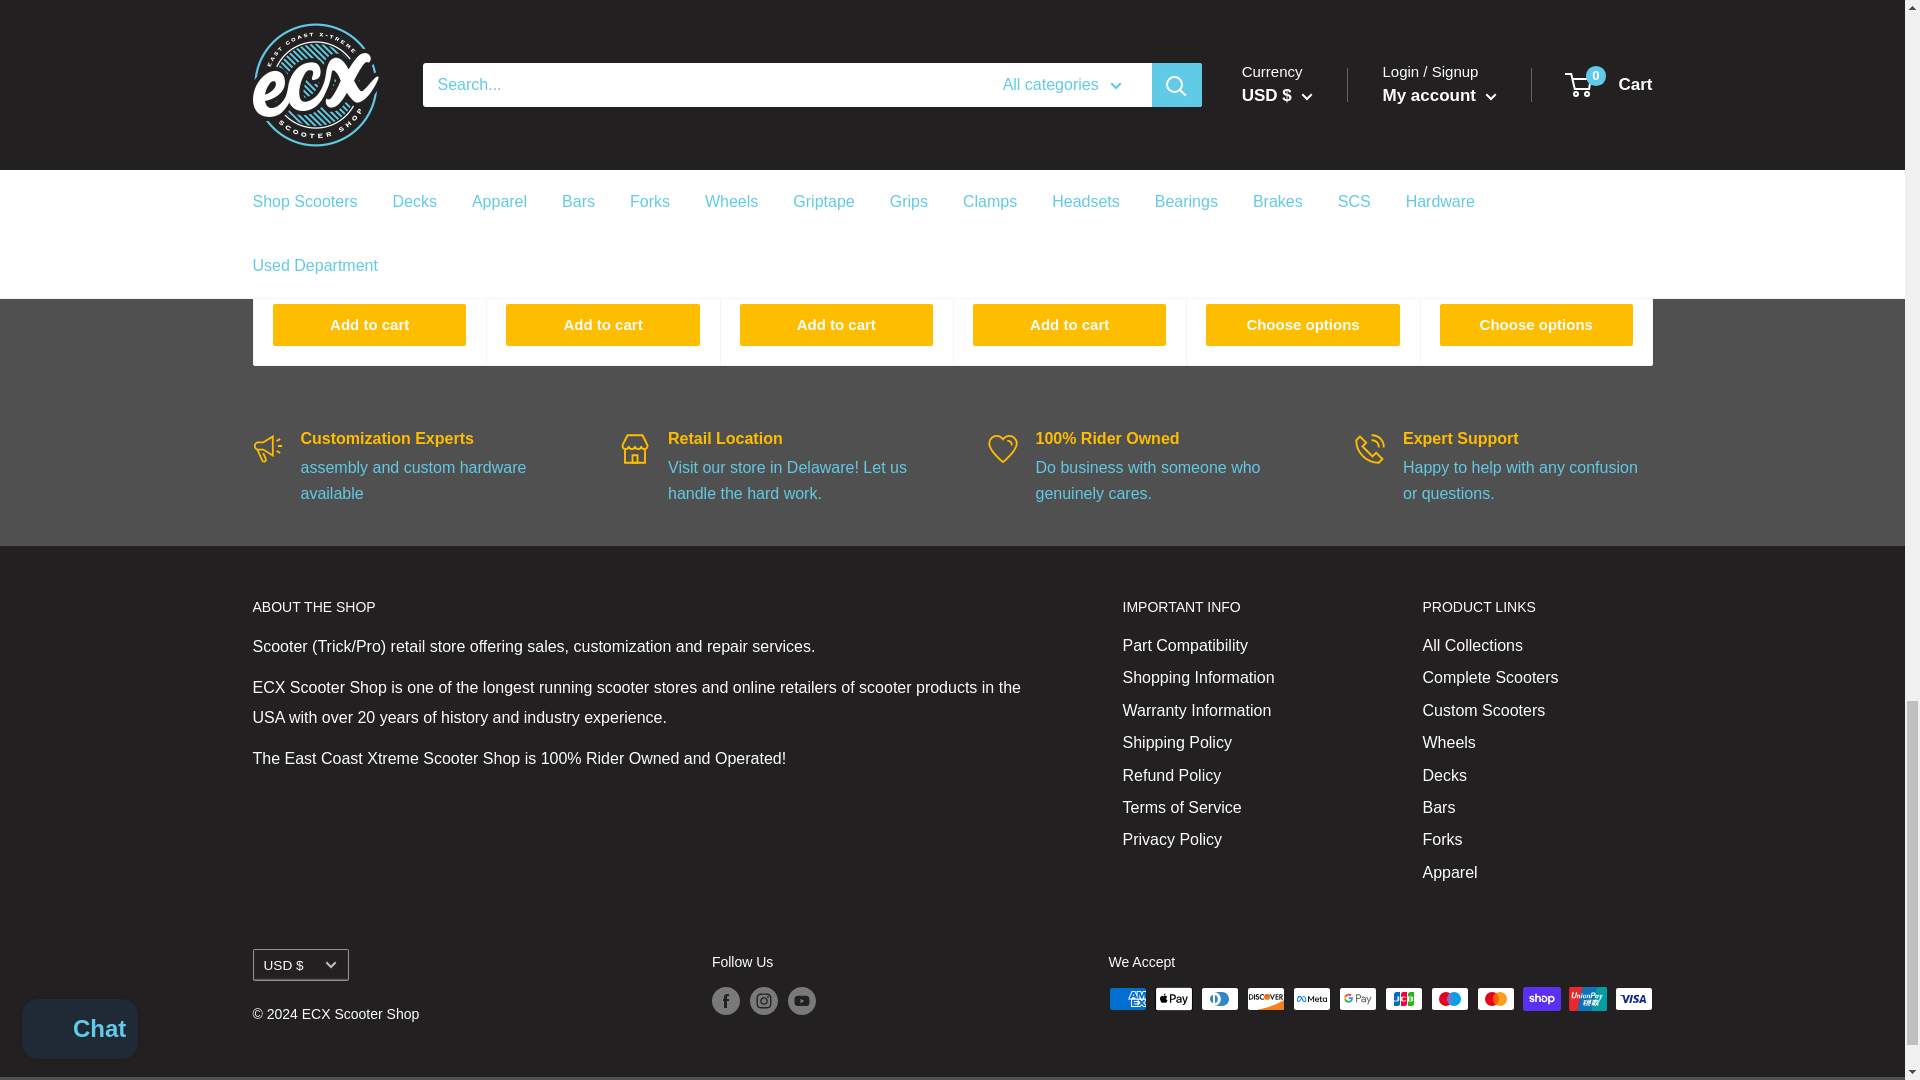 This screenshot has height=1080, width=1920. Describe the element at coordinates (1248, 256) in the screenshot. I see `Grey` at that location.